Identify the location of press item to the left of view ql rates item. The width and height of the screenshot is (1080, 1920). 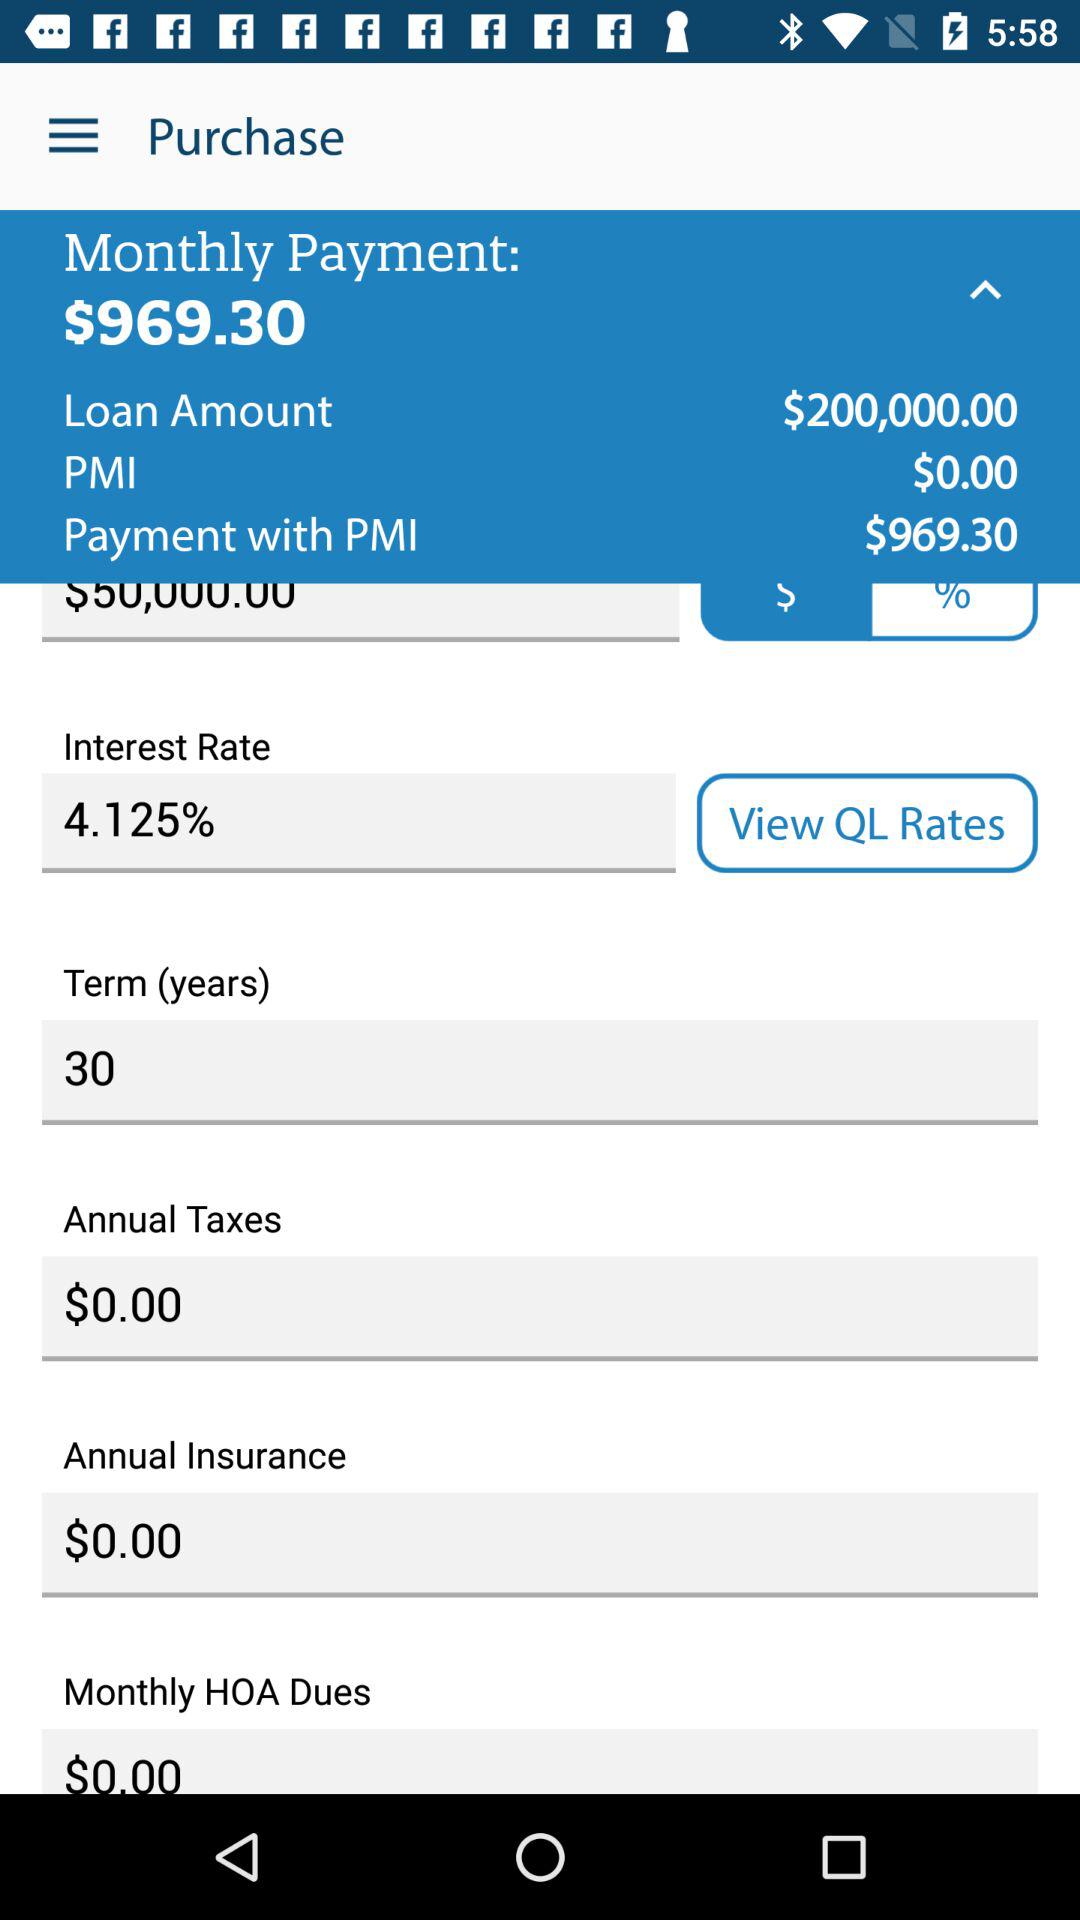
(358, 823).